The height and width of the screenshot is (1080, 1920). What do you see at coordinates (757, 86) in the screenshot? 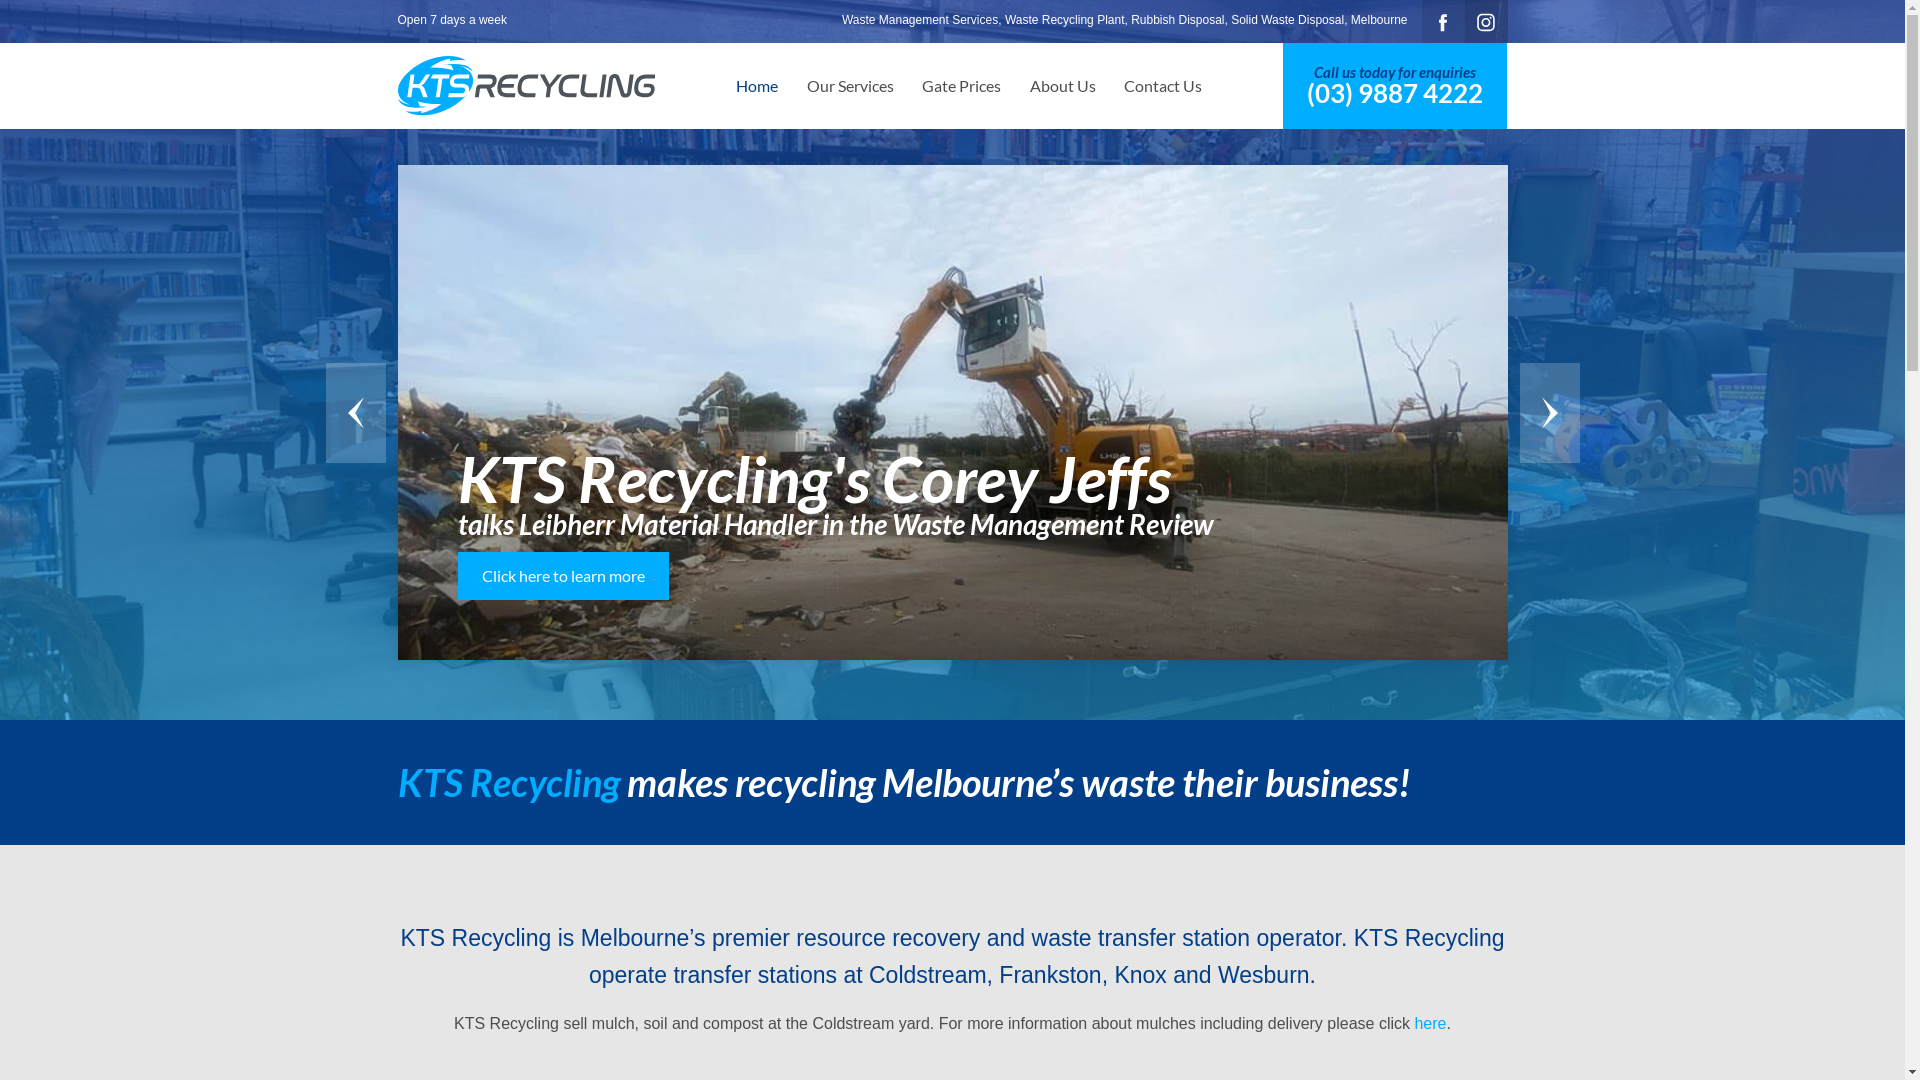
I see `Home` at bounding box center [757, 86].